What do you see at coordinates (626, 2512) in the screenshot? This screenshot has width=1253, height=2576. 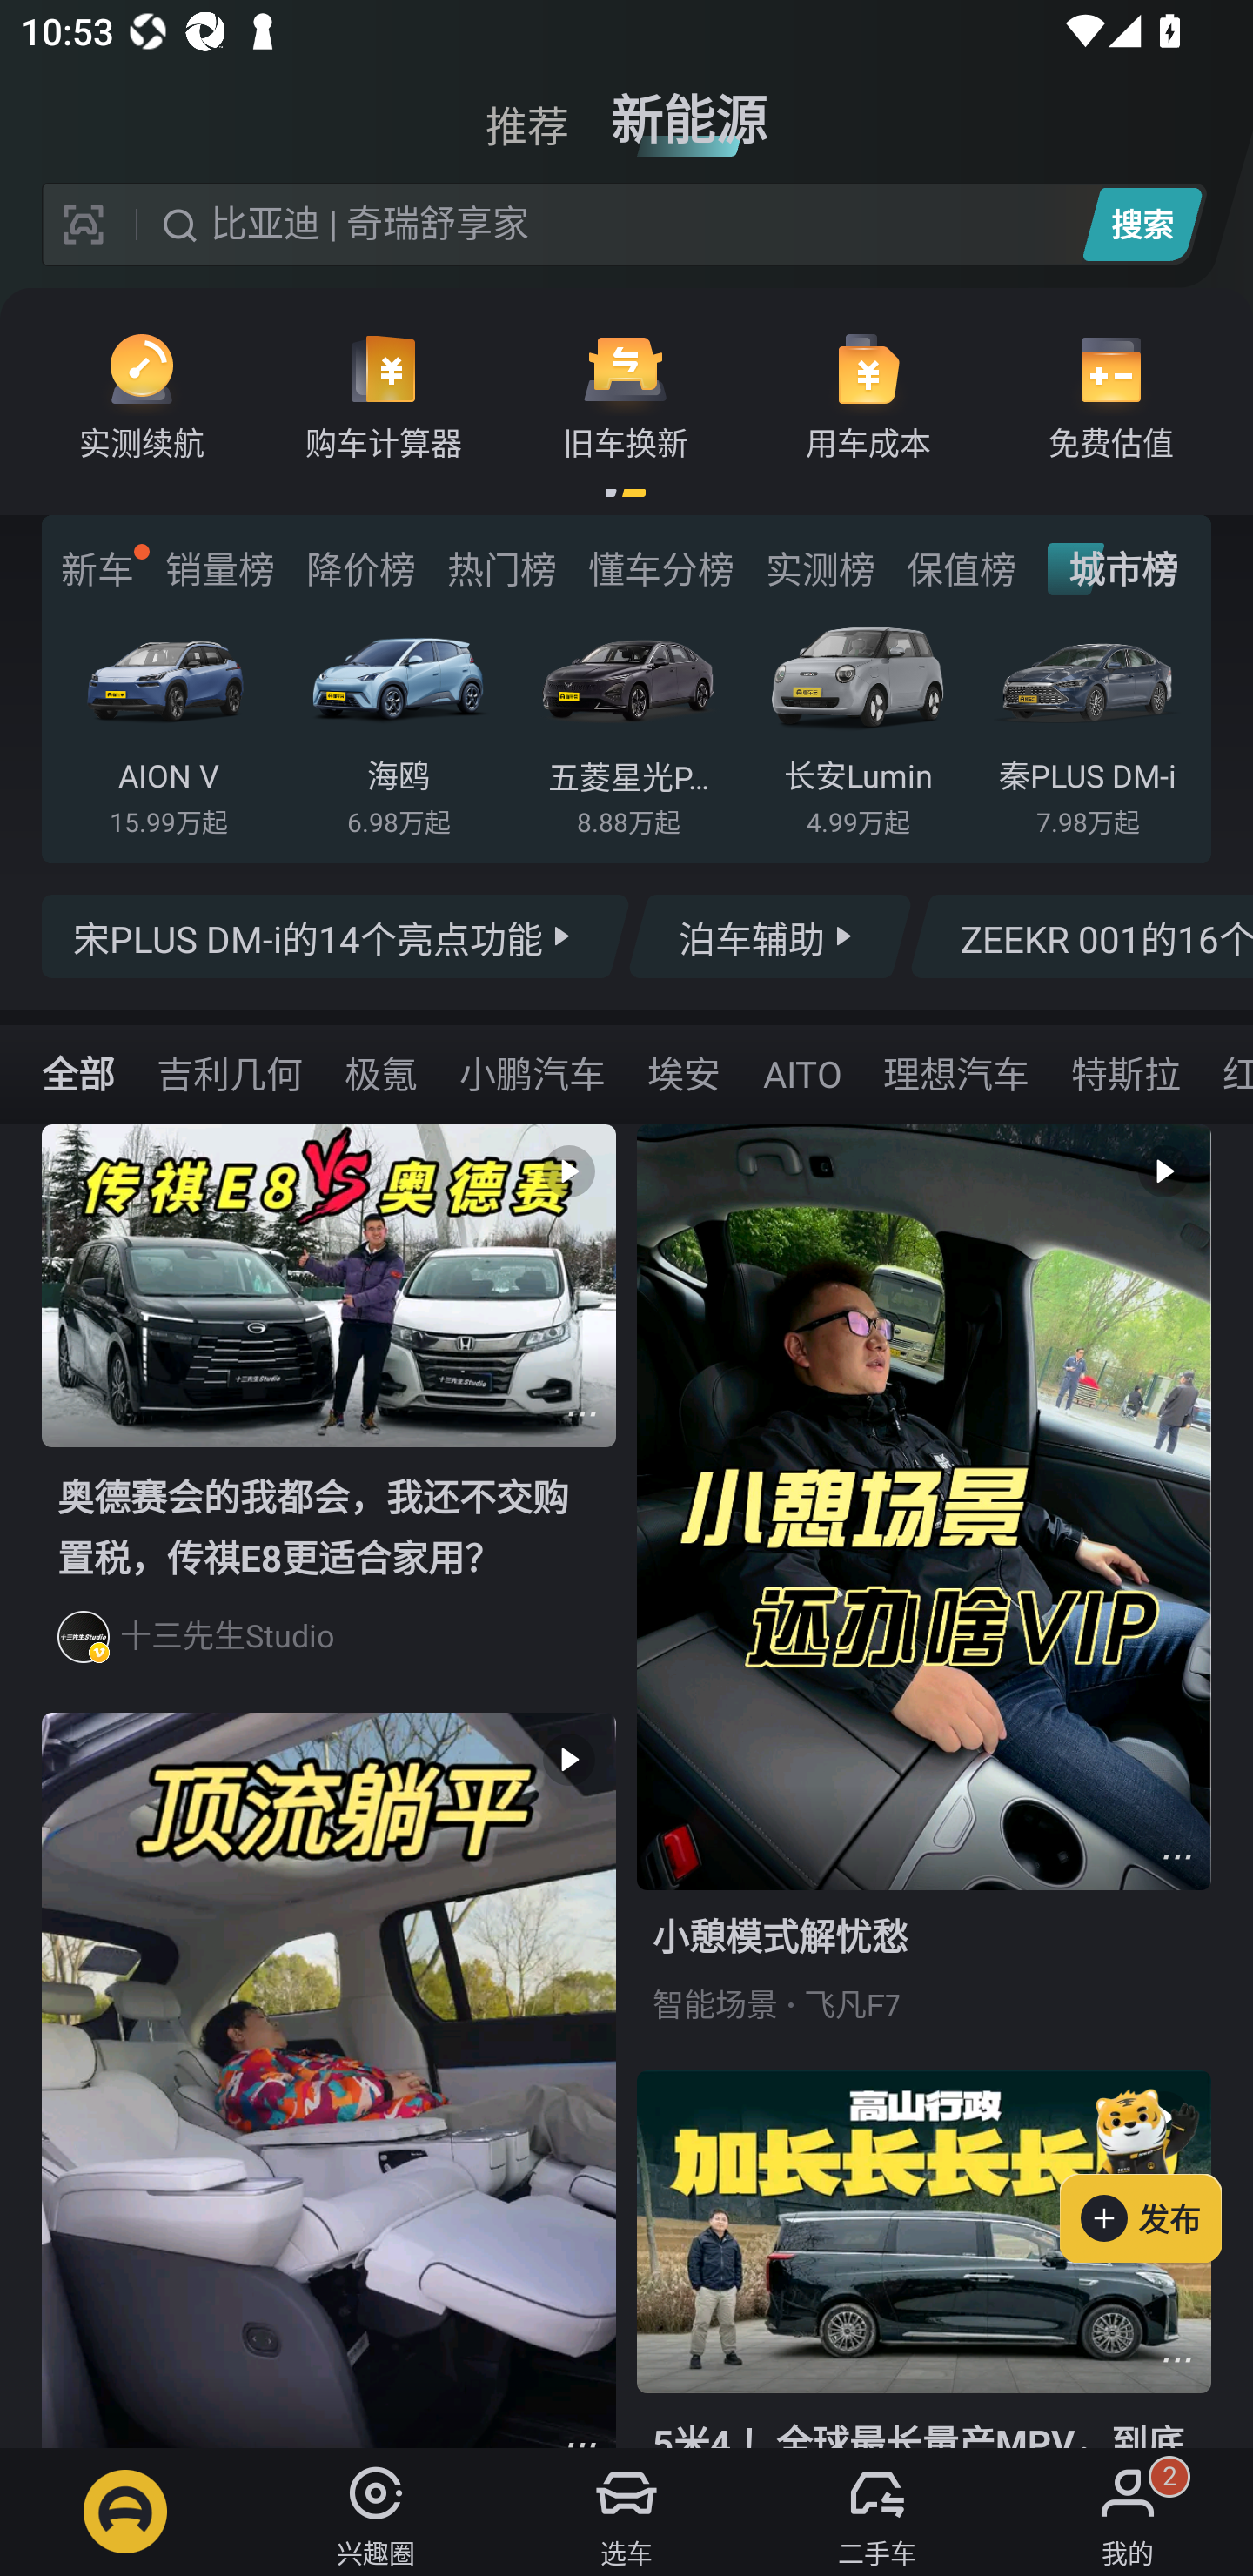 I see ` 选车` at bounding box center [626, 2512].